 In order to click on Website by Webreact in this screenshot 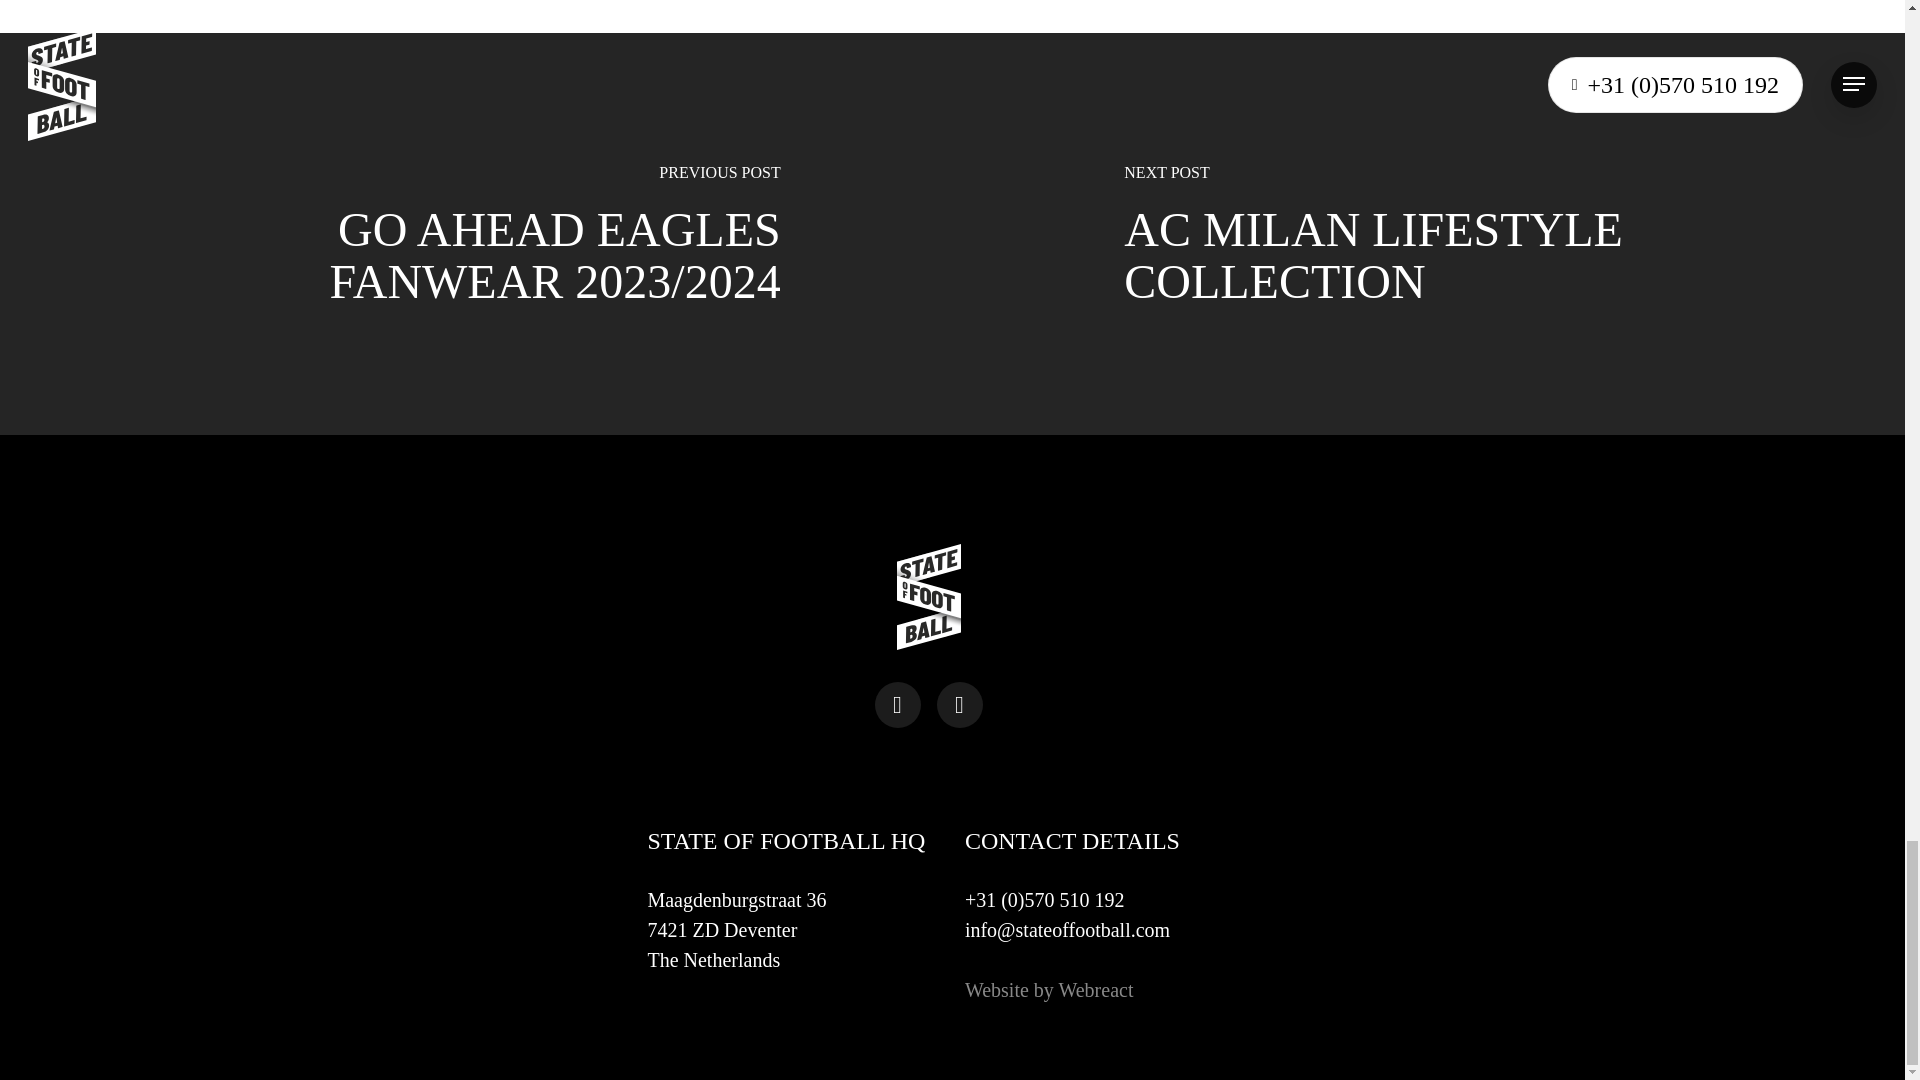, I will do `click(1050, 990)`.